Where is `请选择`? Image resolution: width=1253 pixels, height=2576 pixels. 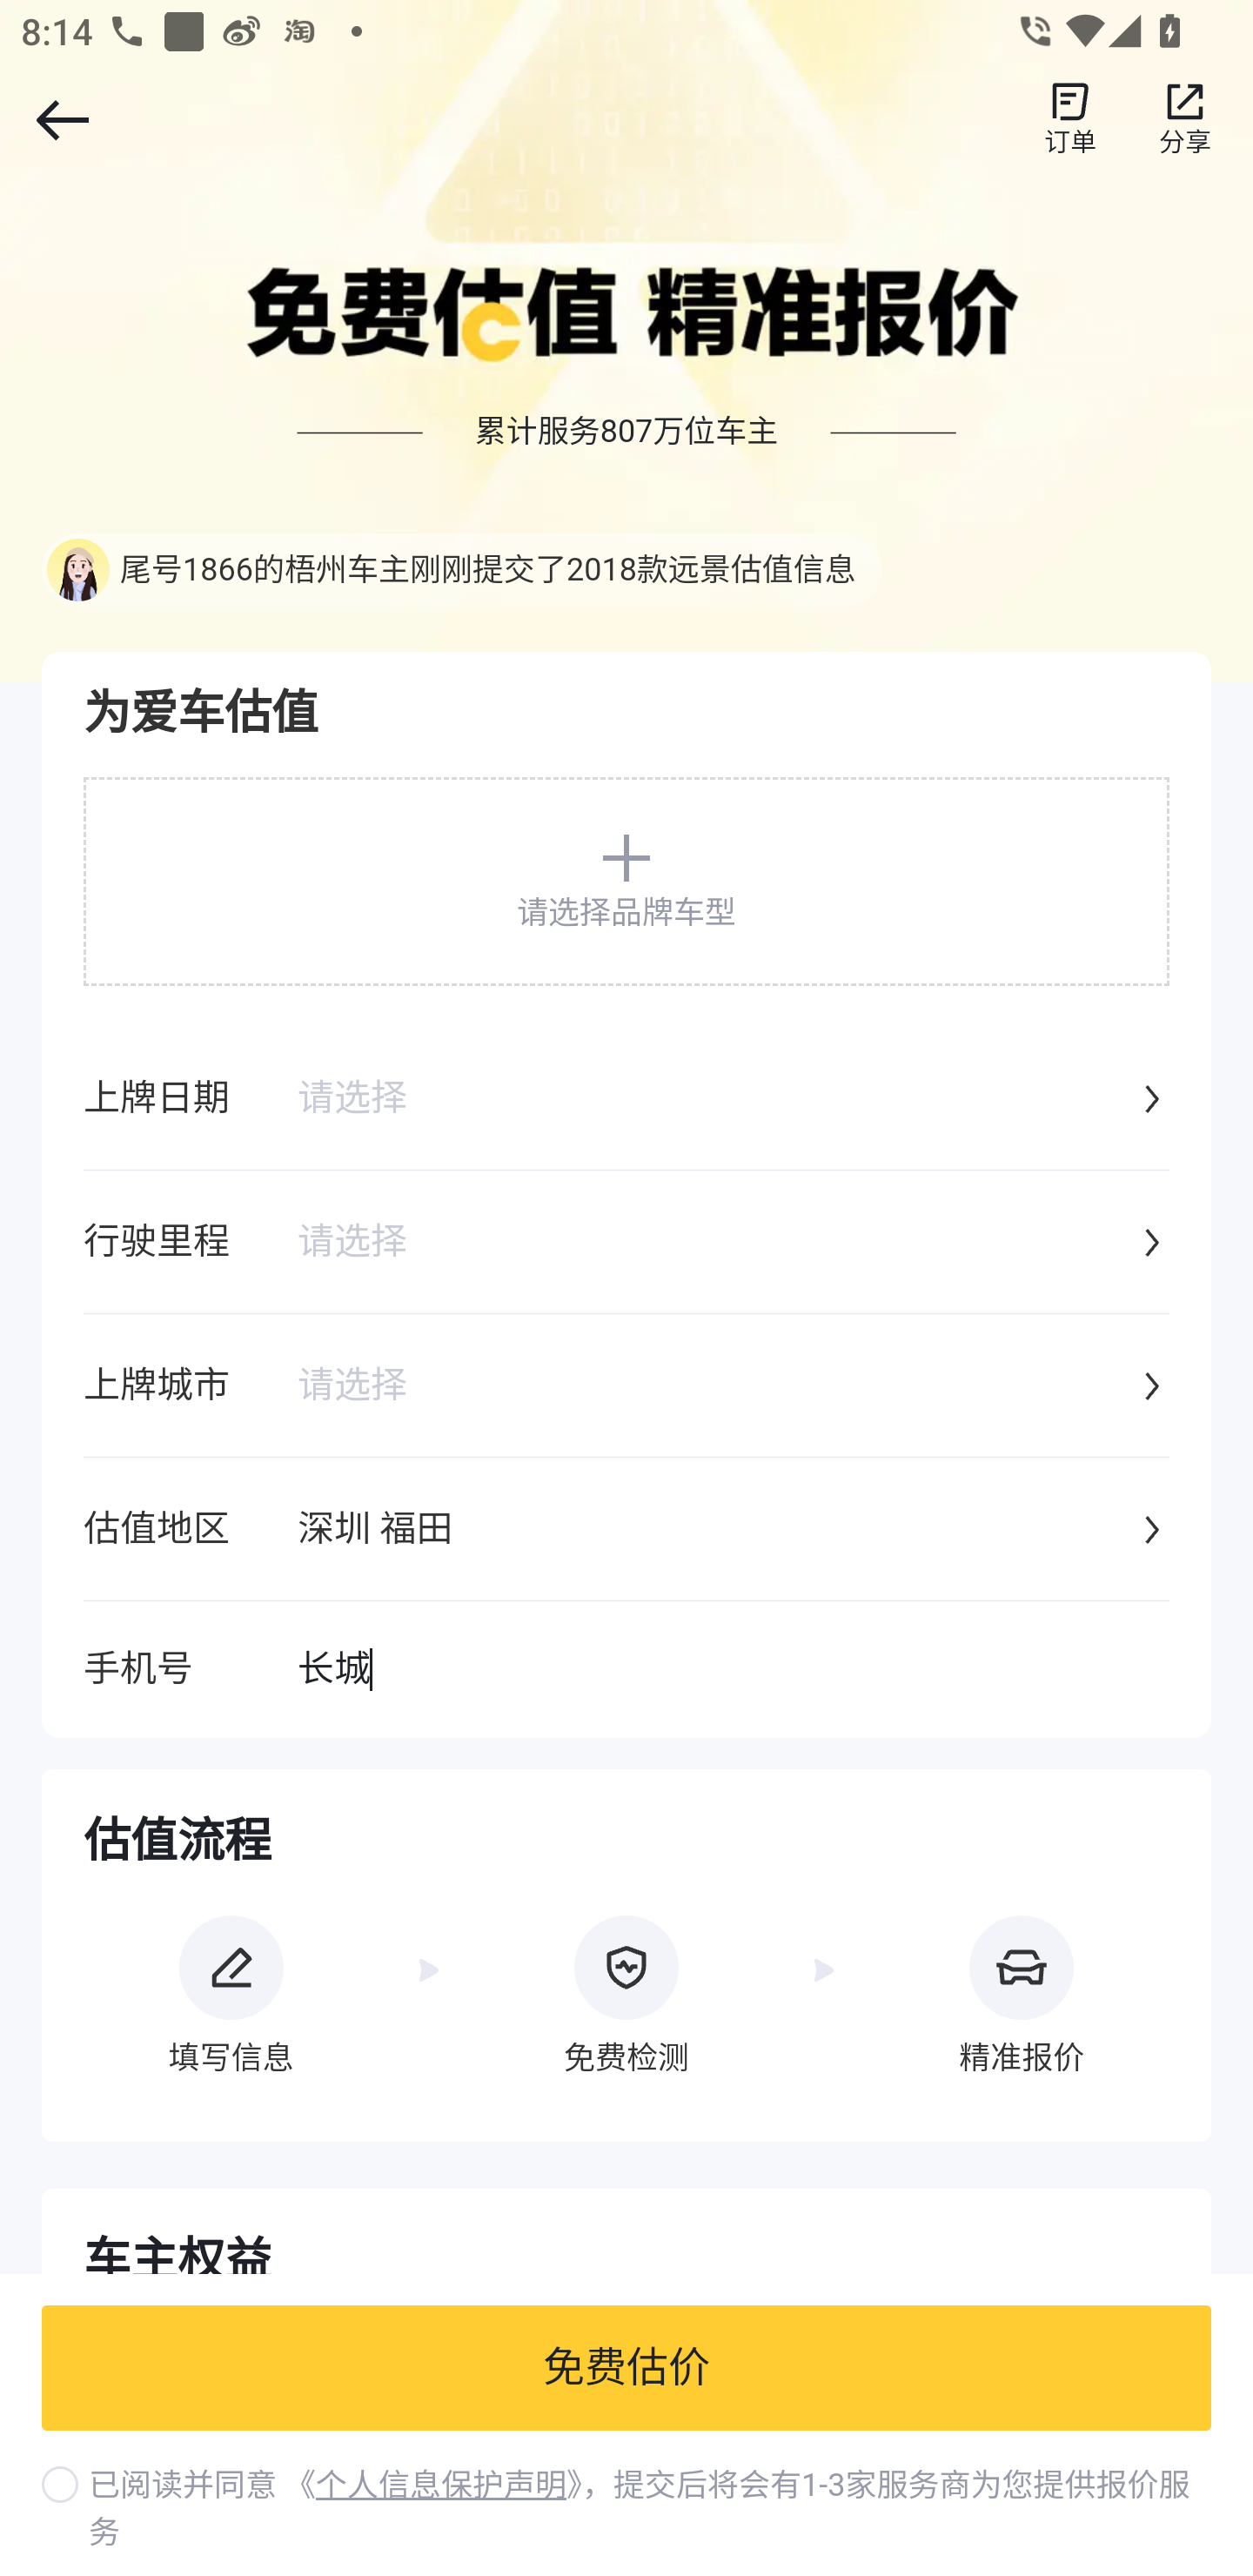
请选择 is located at coordinates (715, 1244).